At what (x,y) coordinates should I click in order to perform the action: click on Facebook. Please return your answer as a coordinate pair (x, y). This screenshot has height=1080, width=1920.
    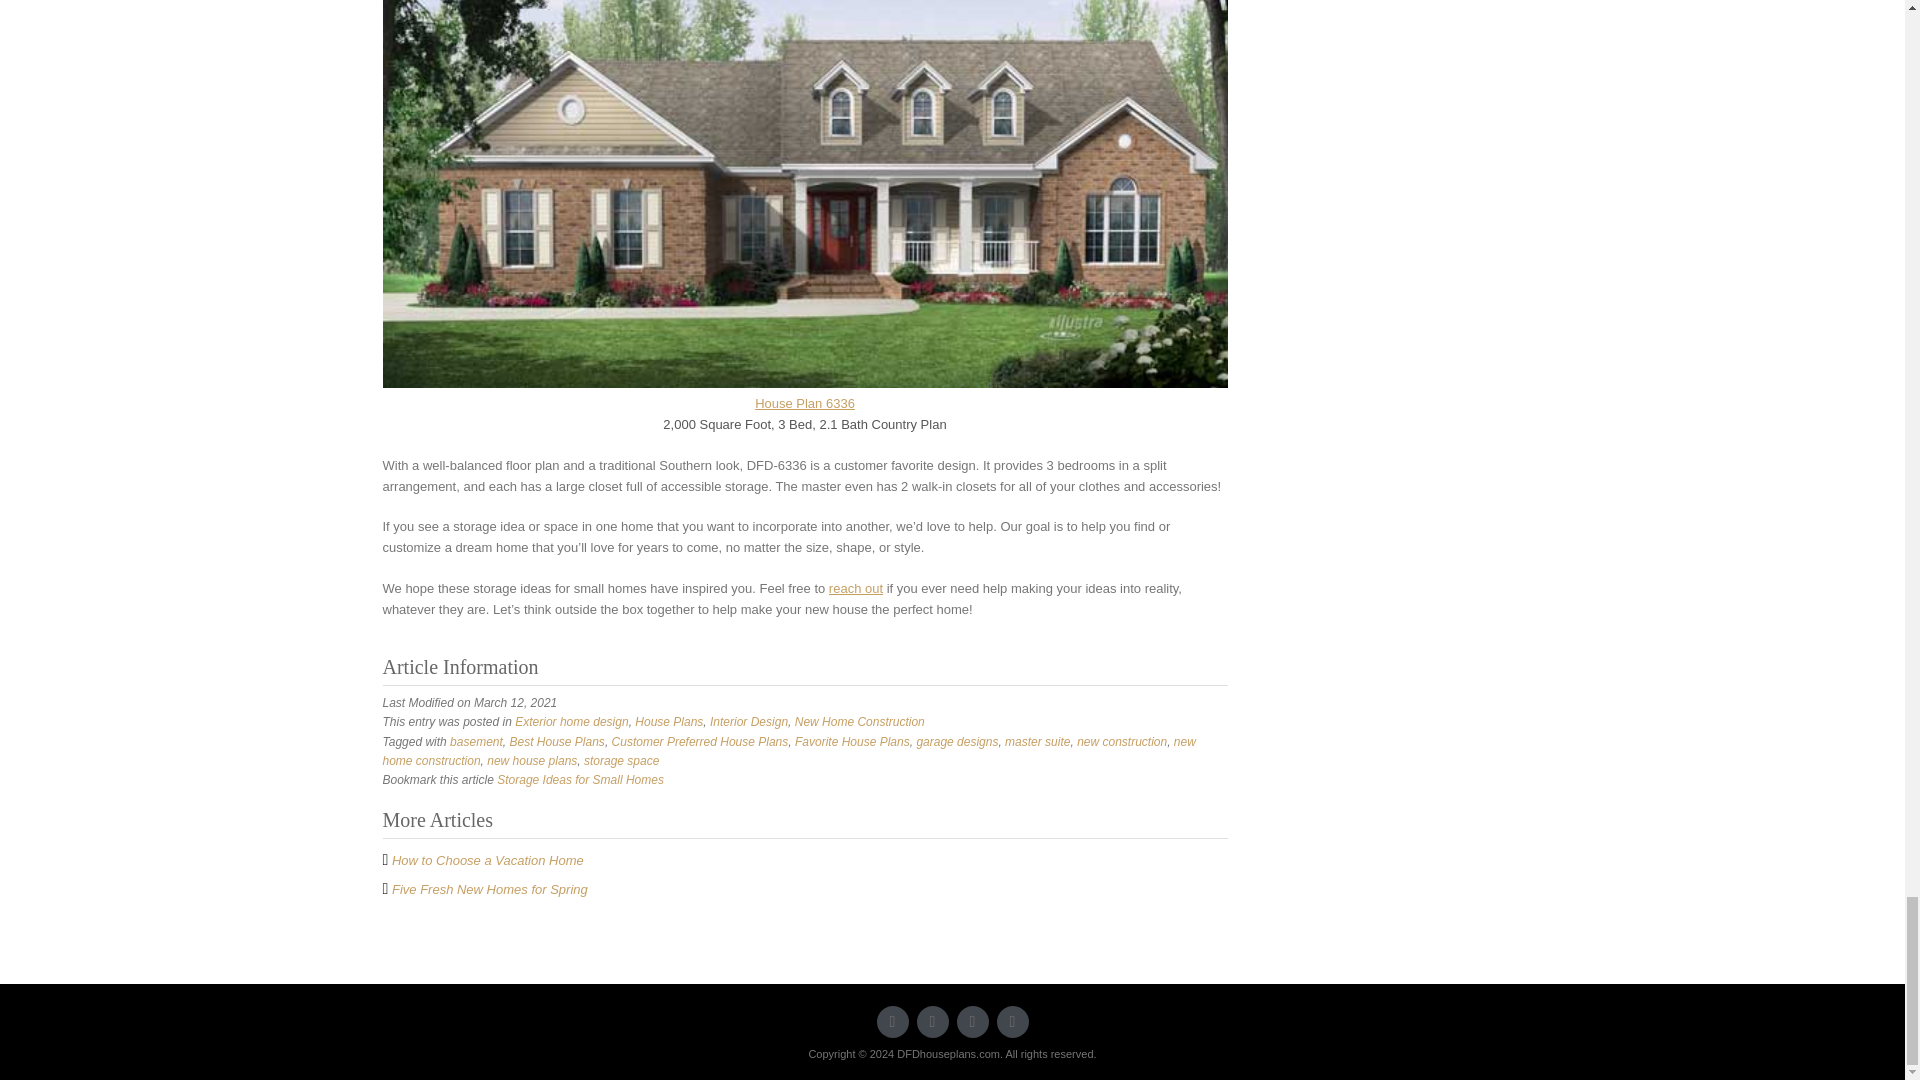
    Looking at the image, I should click on (932, 1021).